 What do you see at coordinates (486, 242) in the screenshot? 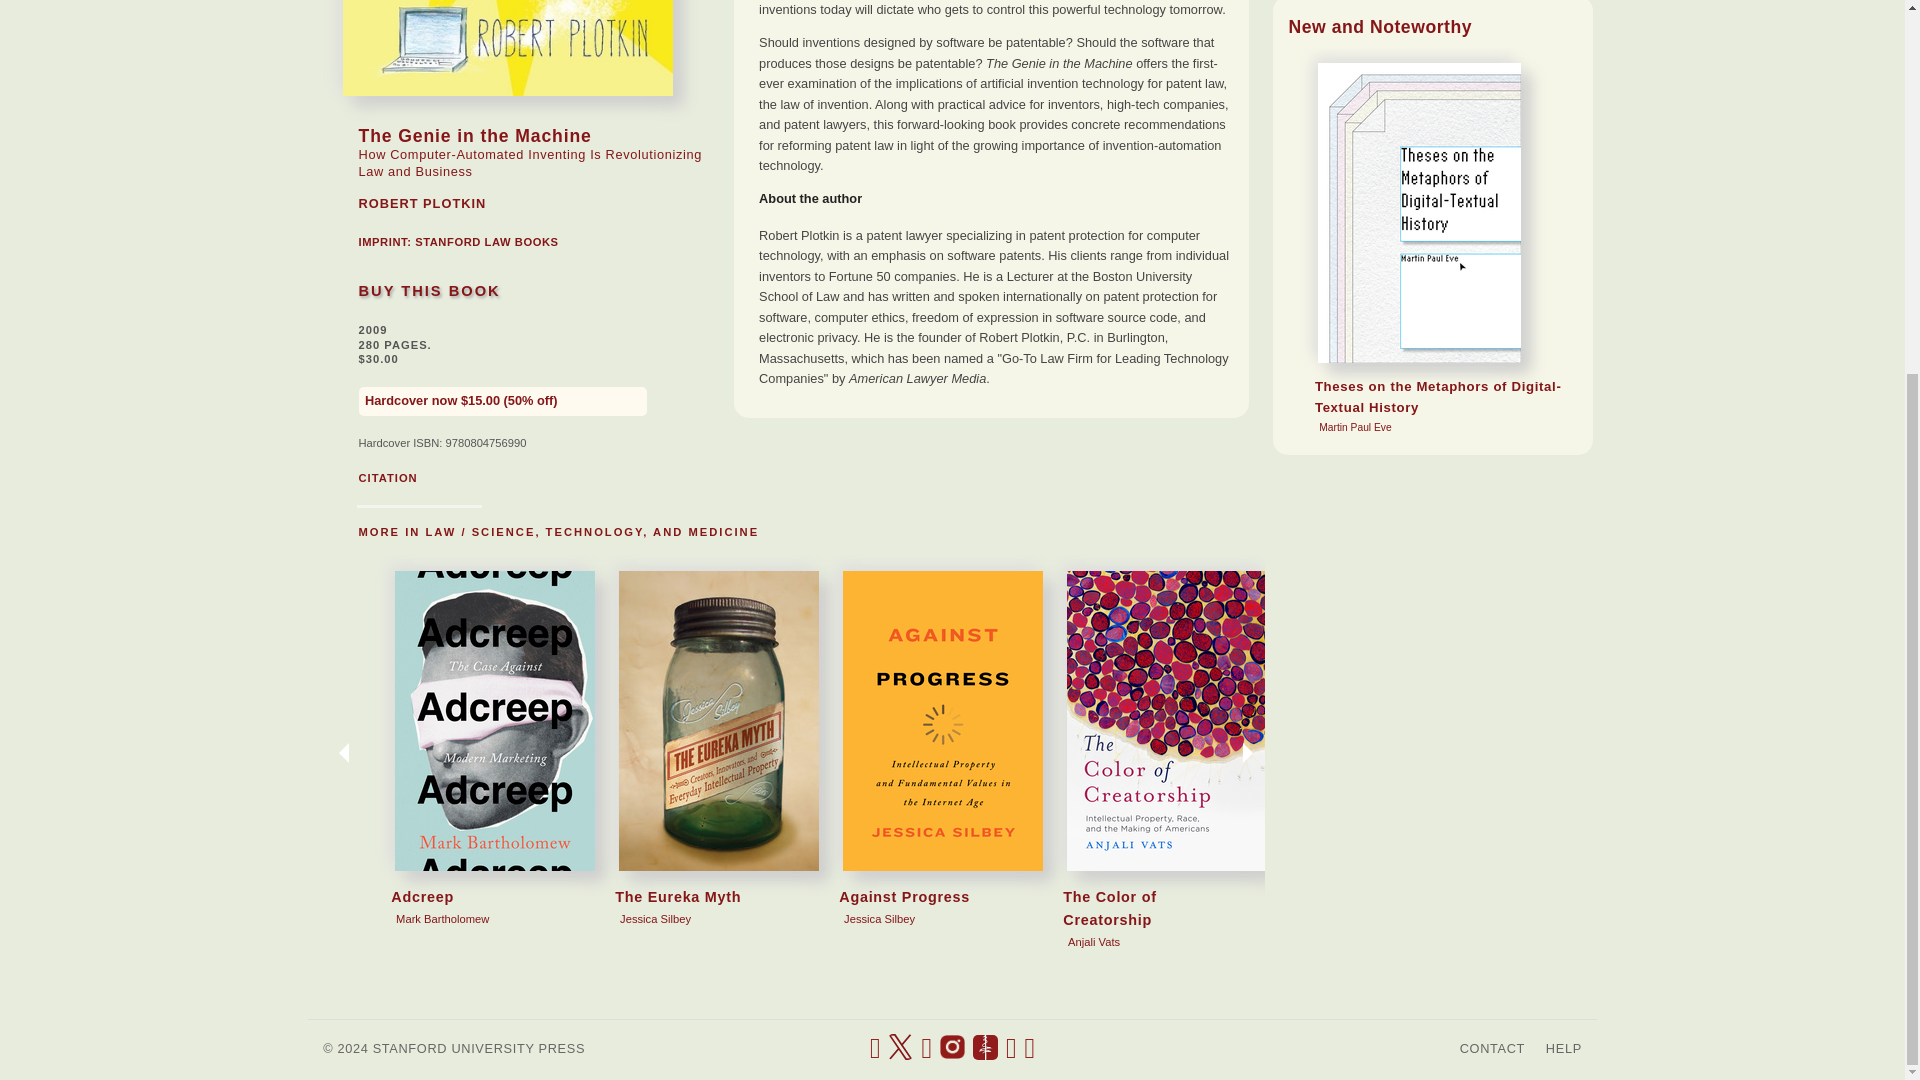
I see `STANFORD LAW BOOKS` at bounding box center [486, 242].